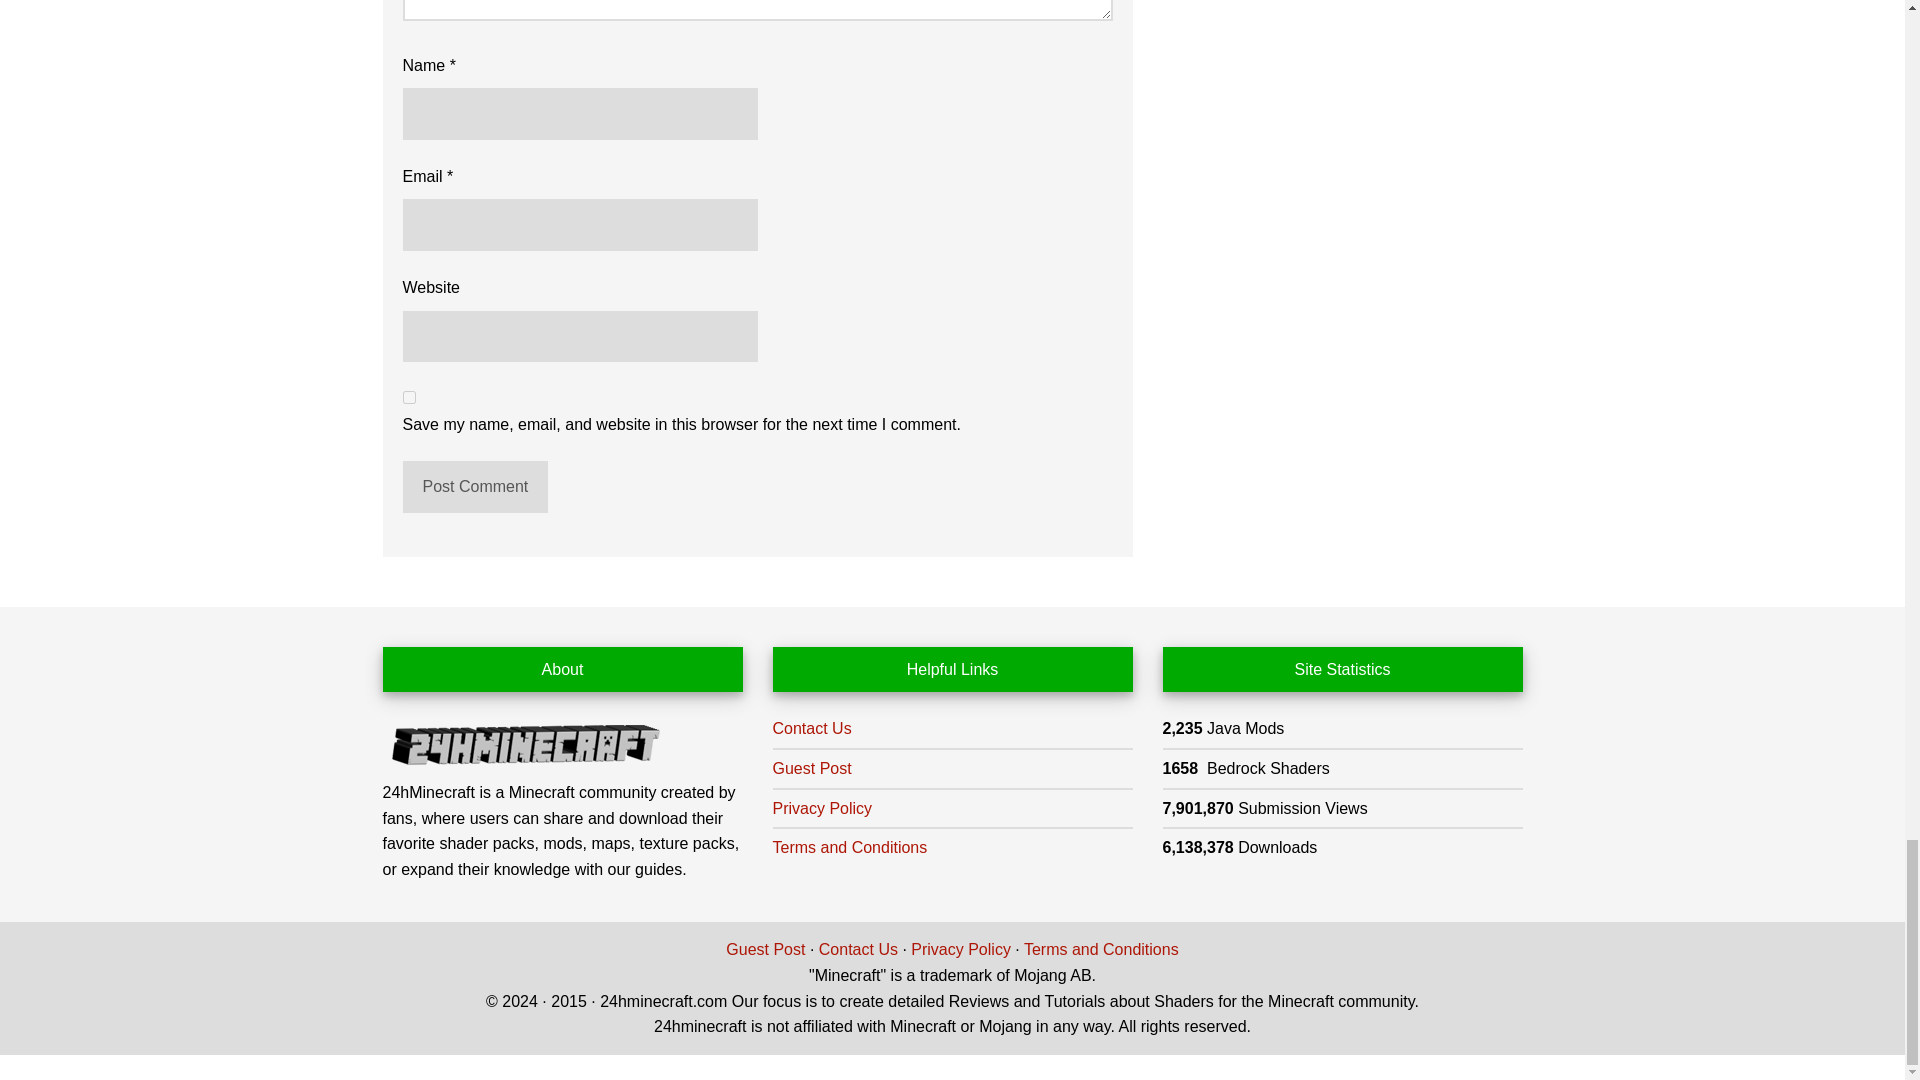 The image size is (1920, 1080). What do you see at coordinates (408, 396) in the screenshot?
I see `yes` at bounding box center [408, 396].